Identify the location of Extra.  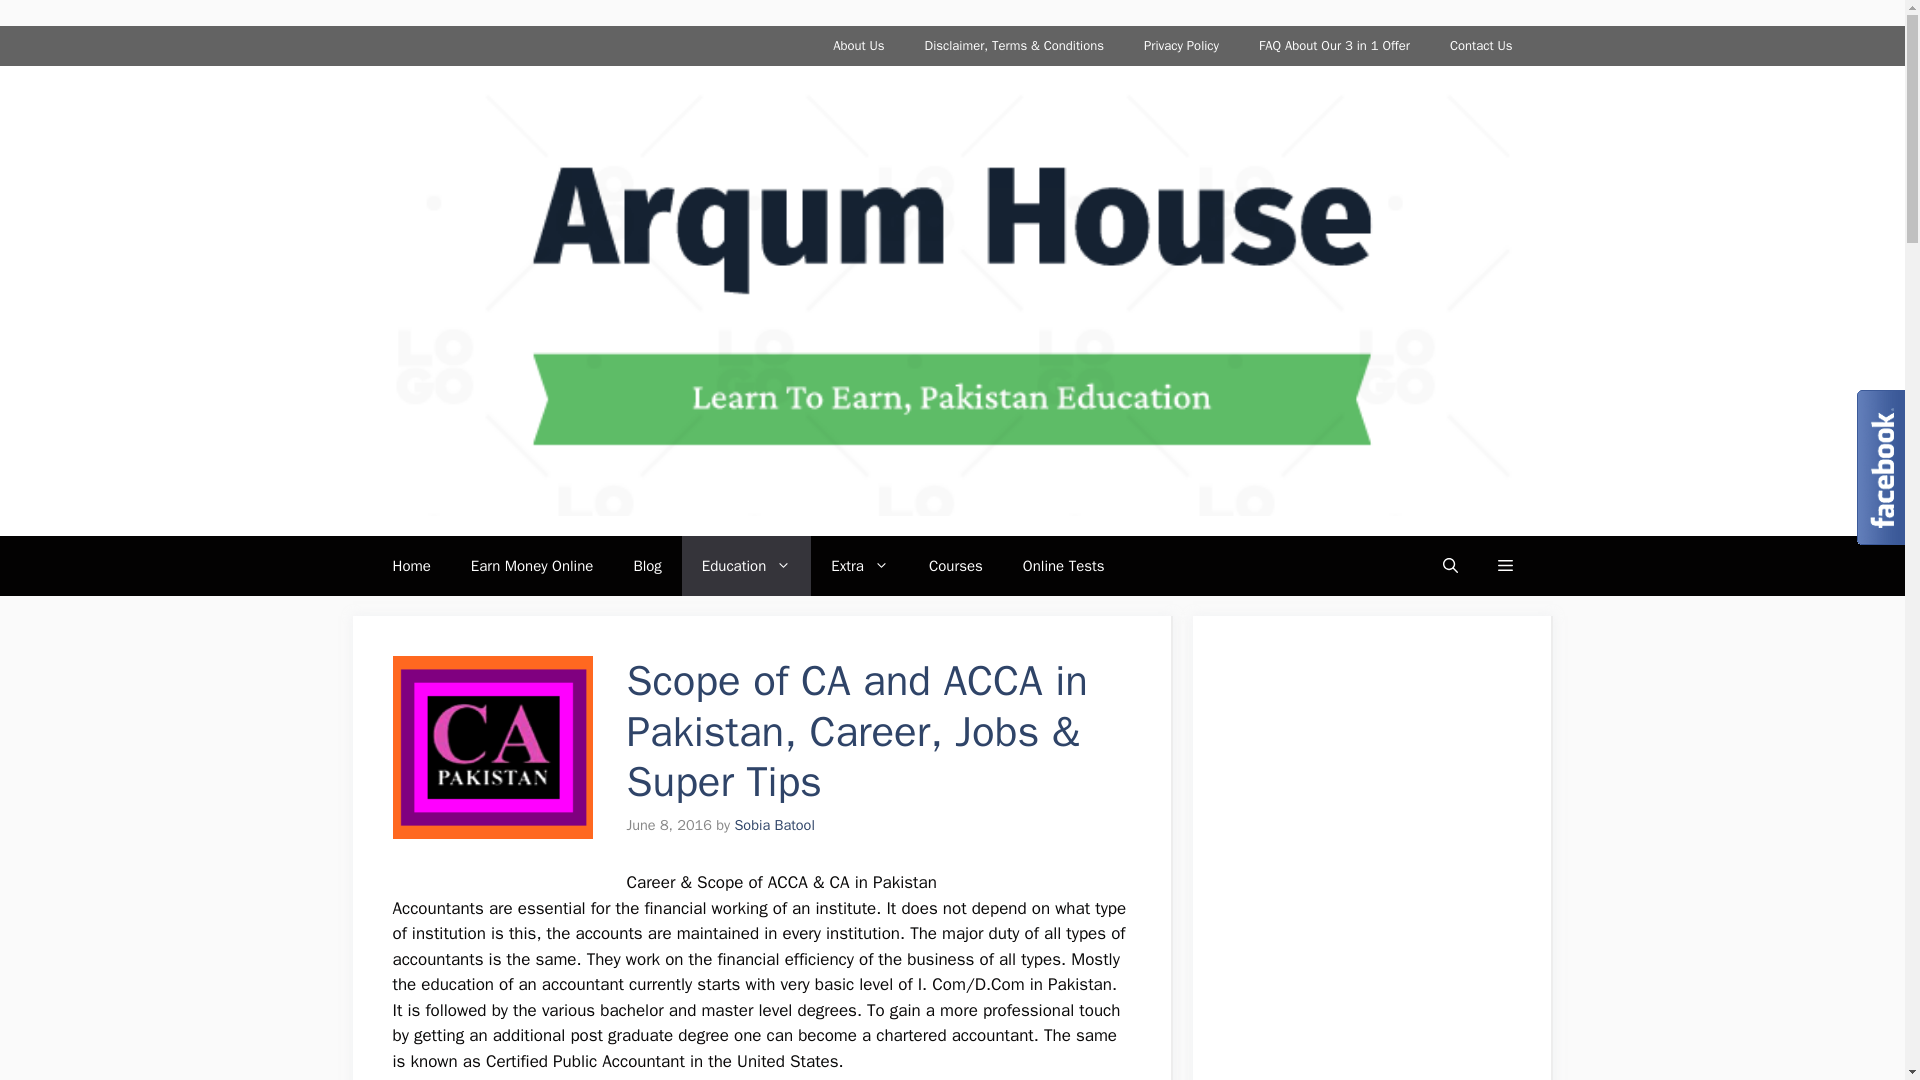
(859, 566).